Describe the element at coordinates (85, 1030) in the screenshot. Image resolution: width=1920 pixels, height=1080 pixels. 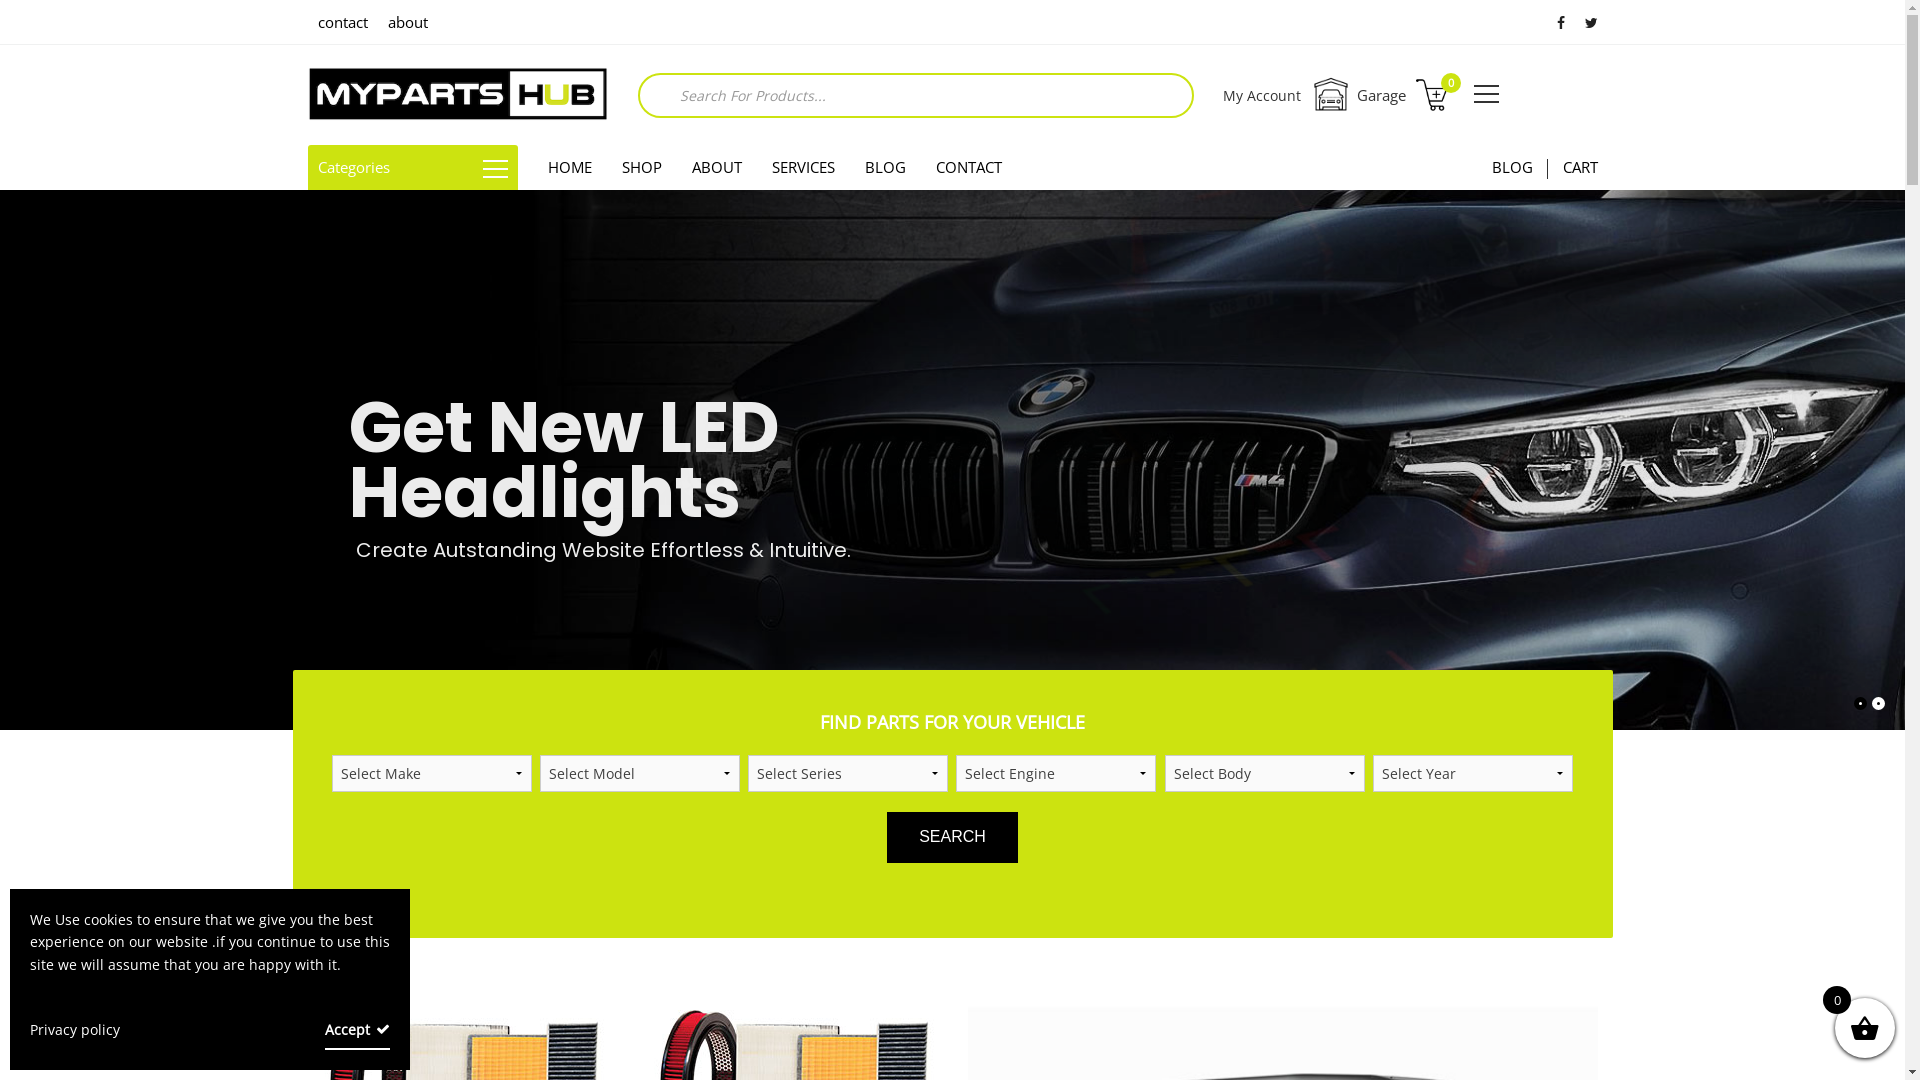
I see `Privacy policy` at that location.